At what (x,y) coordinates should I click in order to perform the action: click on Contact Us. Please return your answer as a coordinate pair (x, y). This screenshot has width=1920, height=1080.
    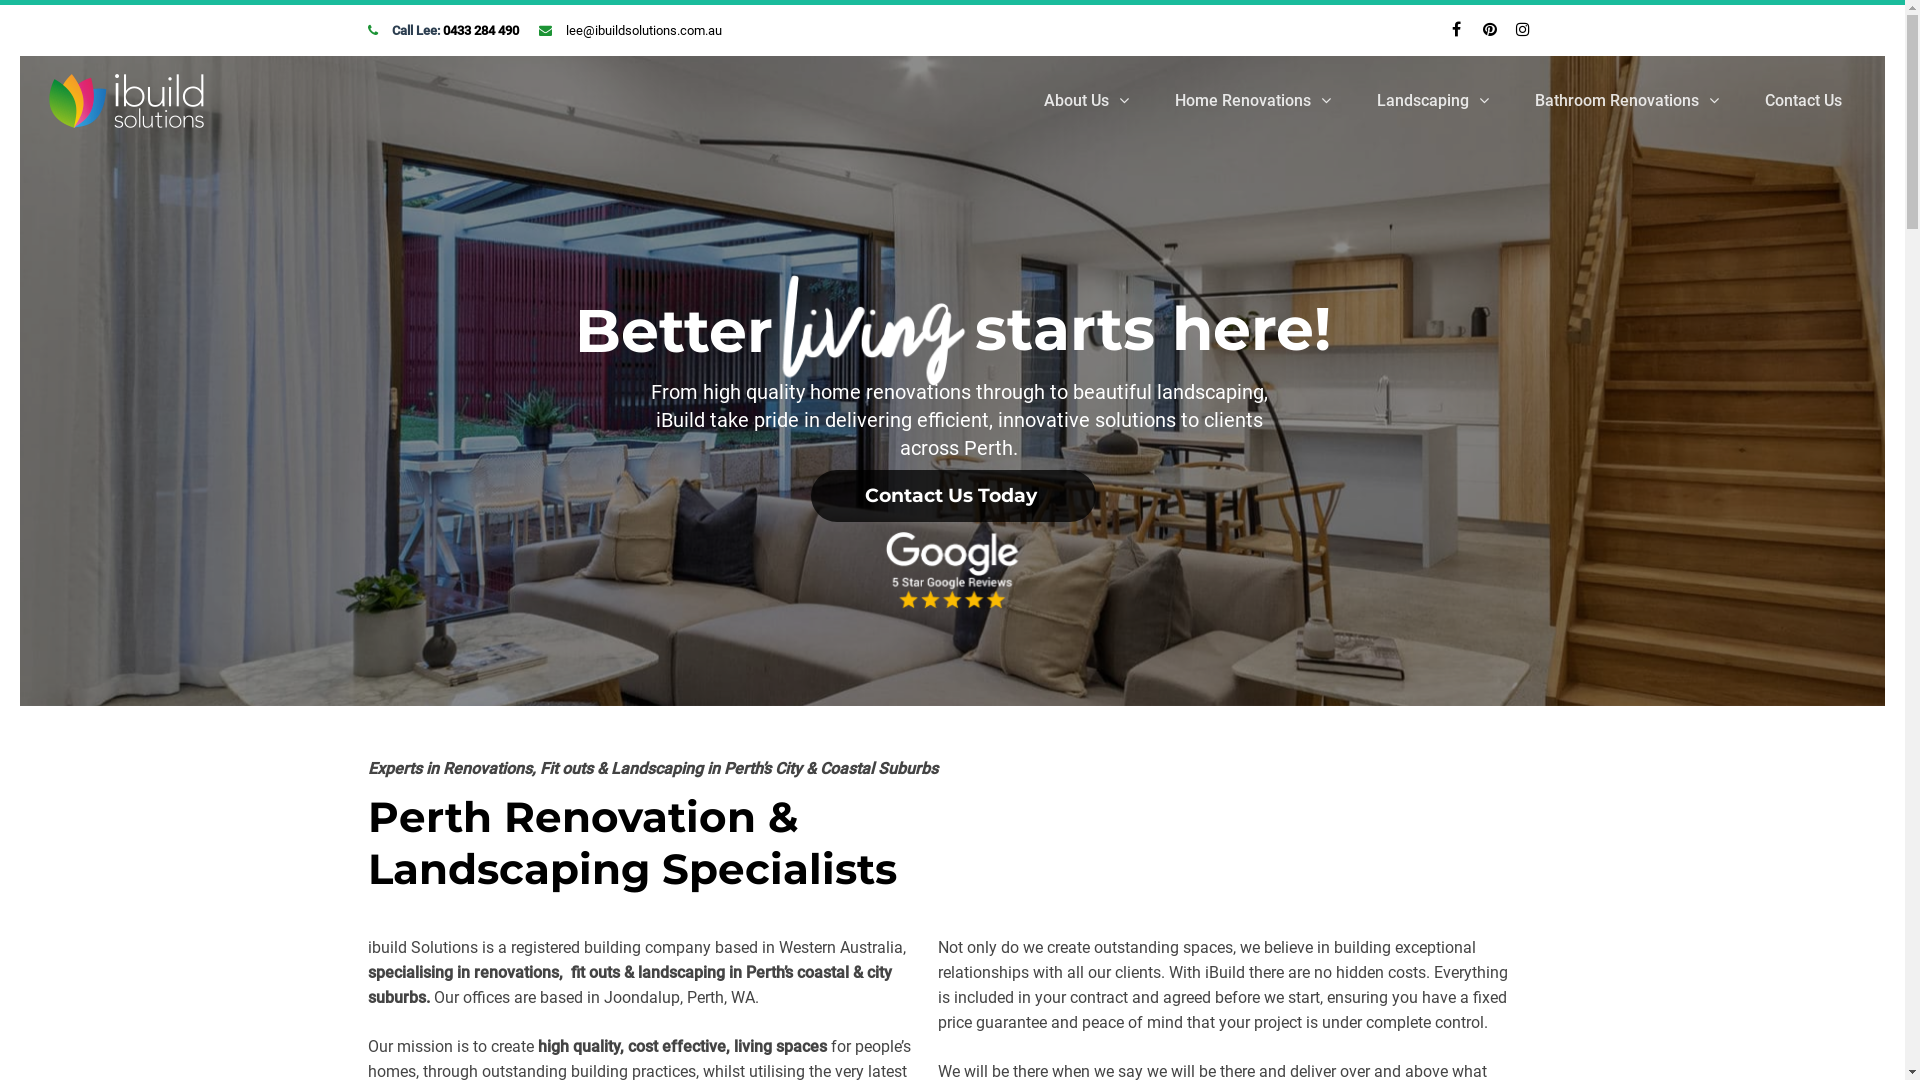
    Looking at the image, I should click on (1804, 101).